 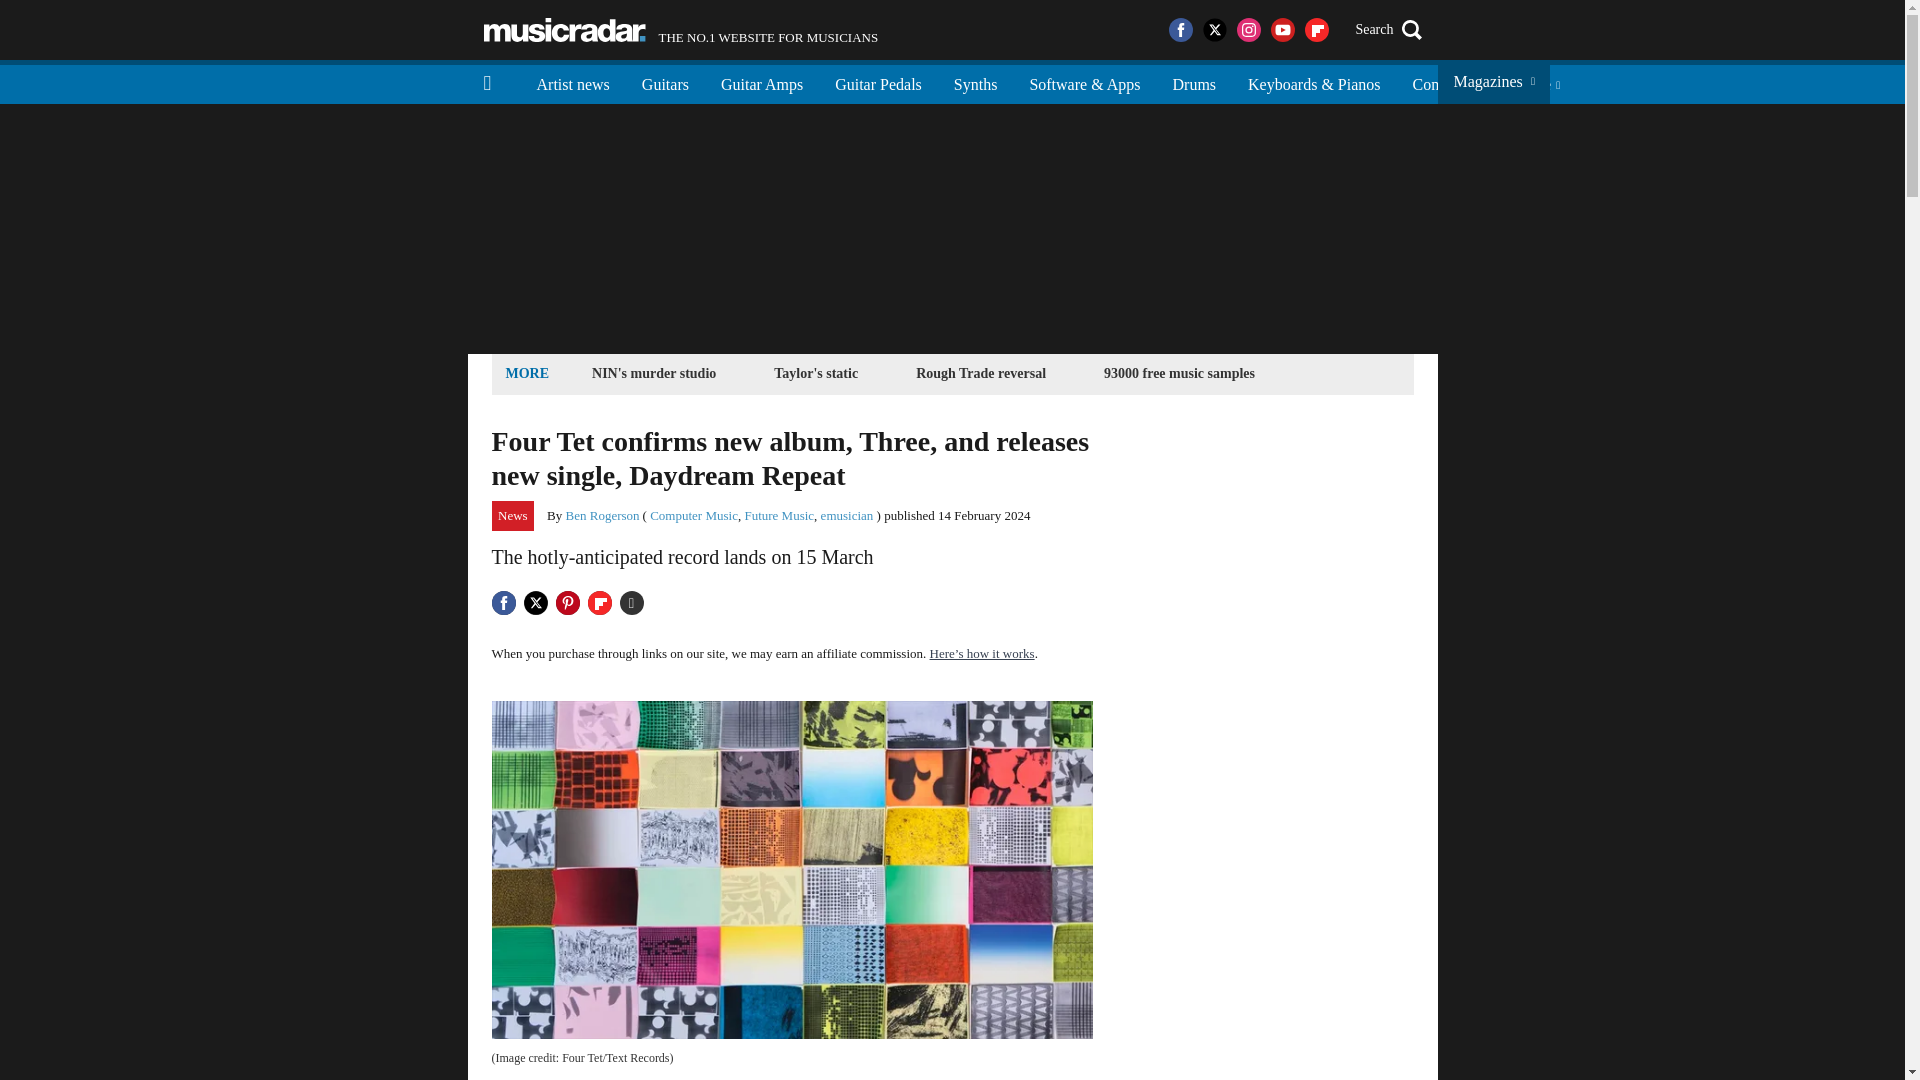 What do you see at coordinates (654, 372) in the screenshot?
I see `NIN's murder studio` at bounding box center [654, 372].